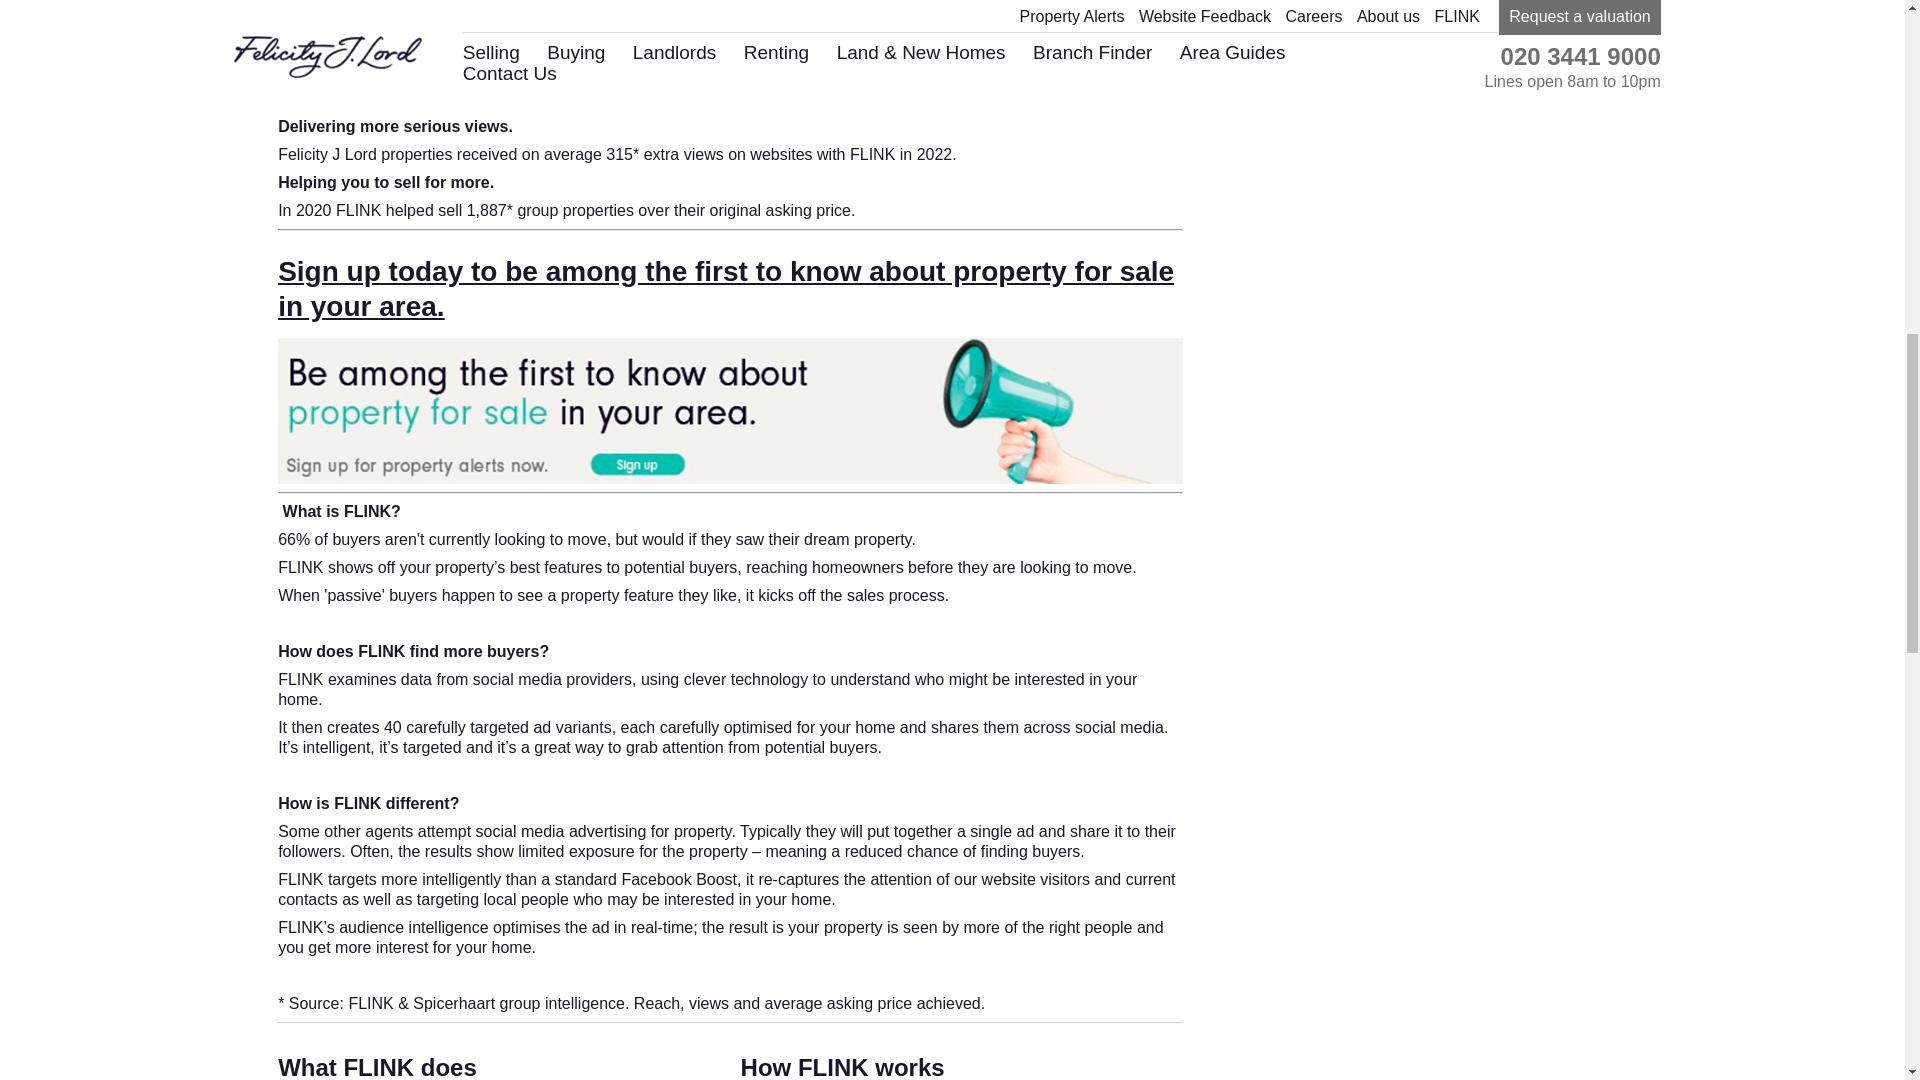  Describe the element at coordinates (730, 473) in the screenshot. I see `Felicity J Lord Property Alerts` at that location.